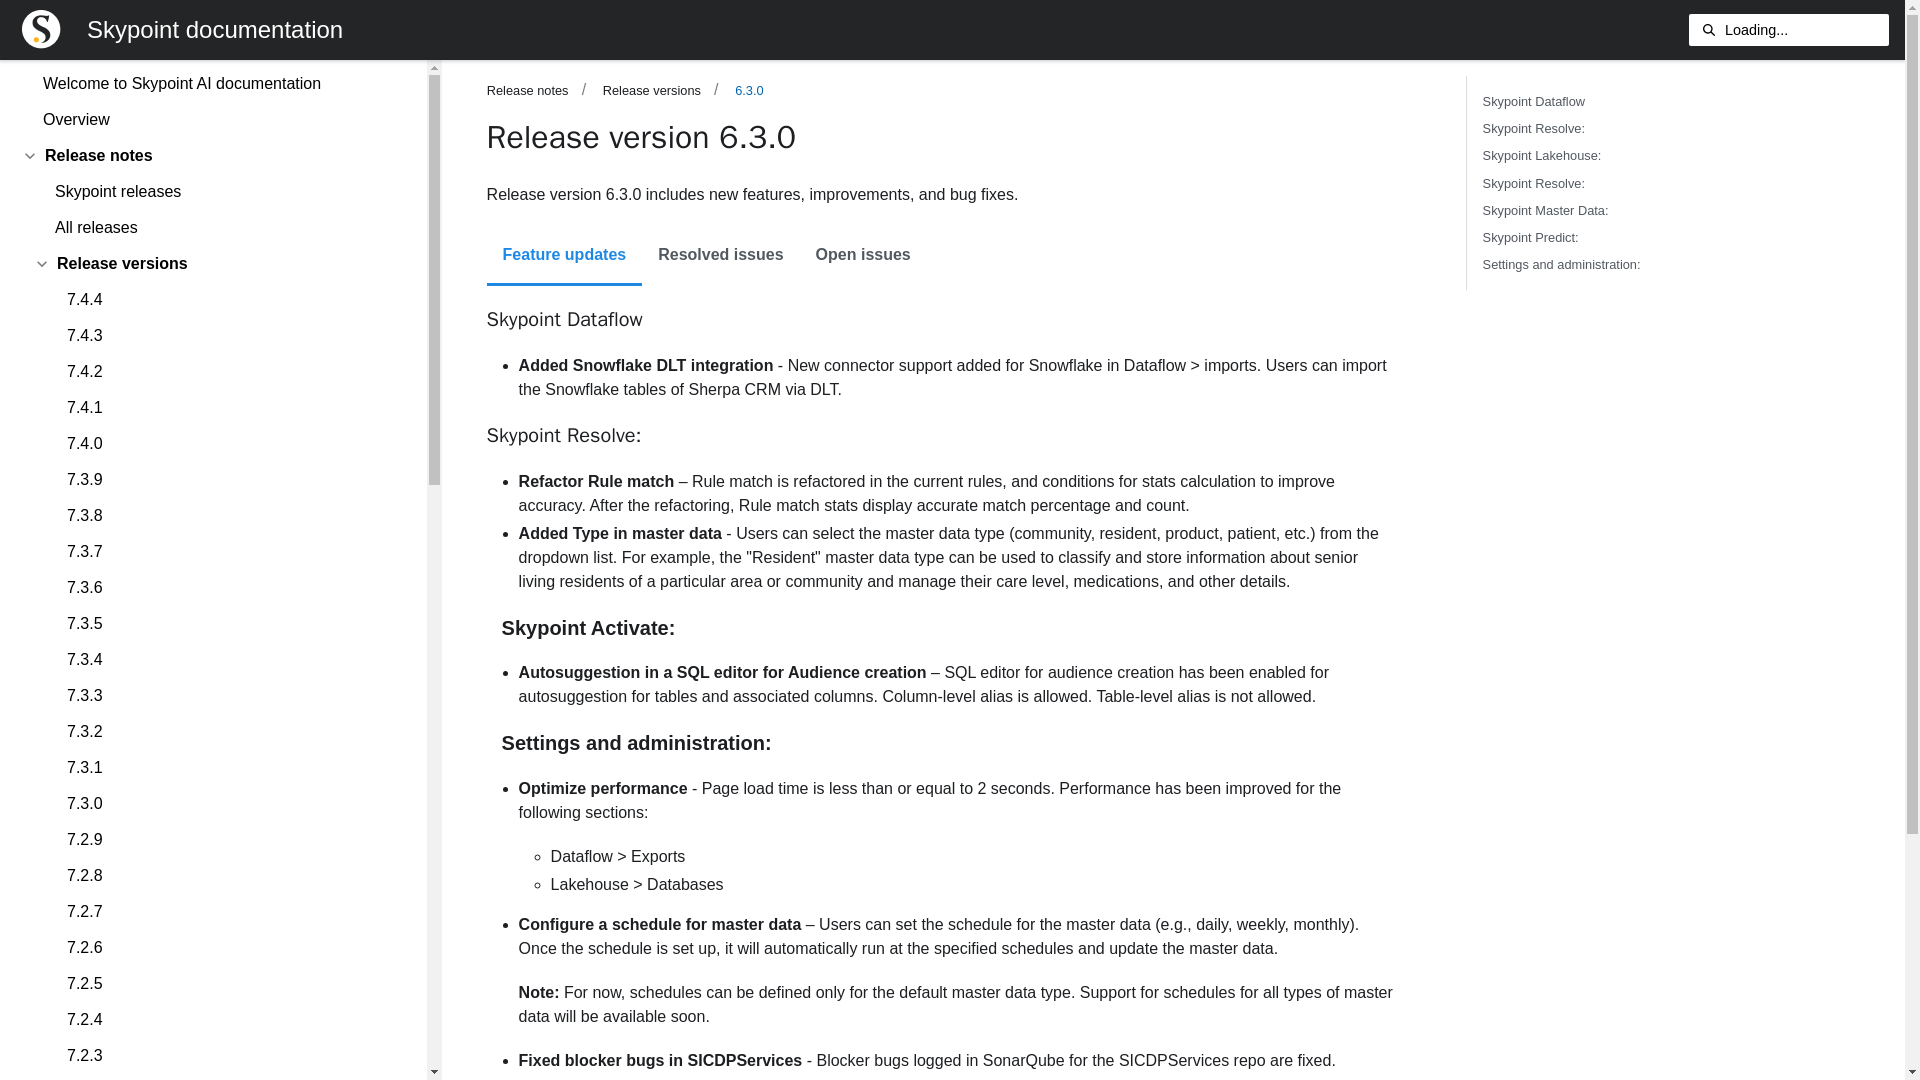 The height and width of the screenshot is (1080, 1920). Describe the element at coordinates (229, 516) in the screenshot. I see `7.3.8` at that location.